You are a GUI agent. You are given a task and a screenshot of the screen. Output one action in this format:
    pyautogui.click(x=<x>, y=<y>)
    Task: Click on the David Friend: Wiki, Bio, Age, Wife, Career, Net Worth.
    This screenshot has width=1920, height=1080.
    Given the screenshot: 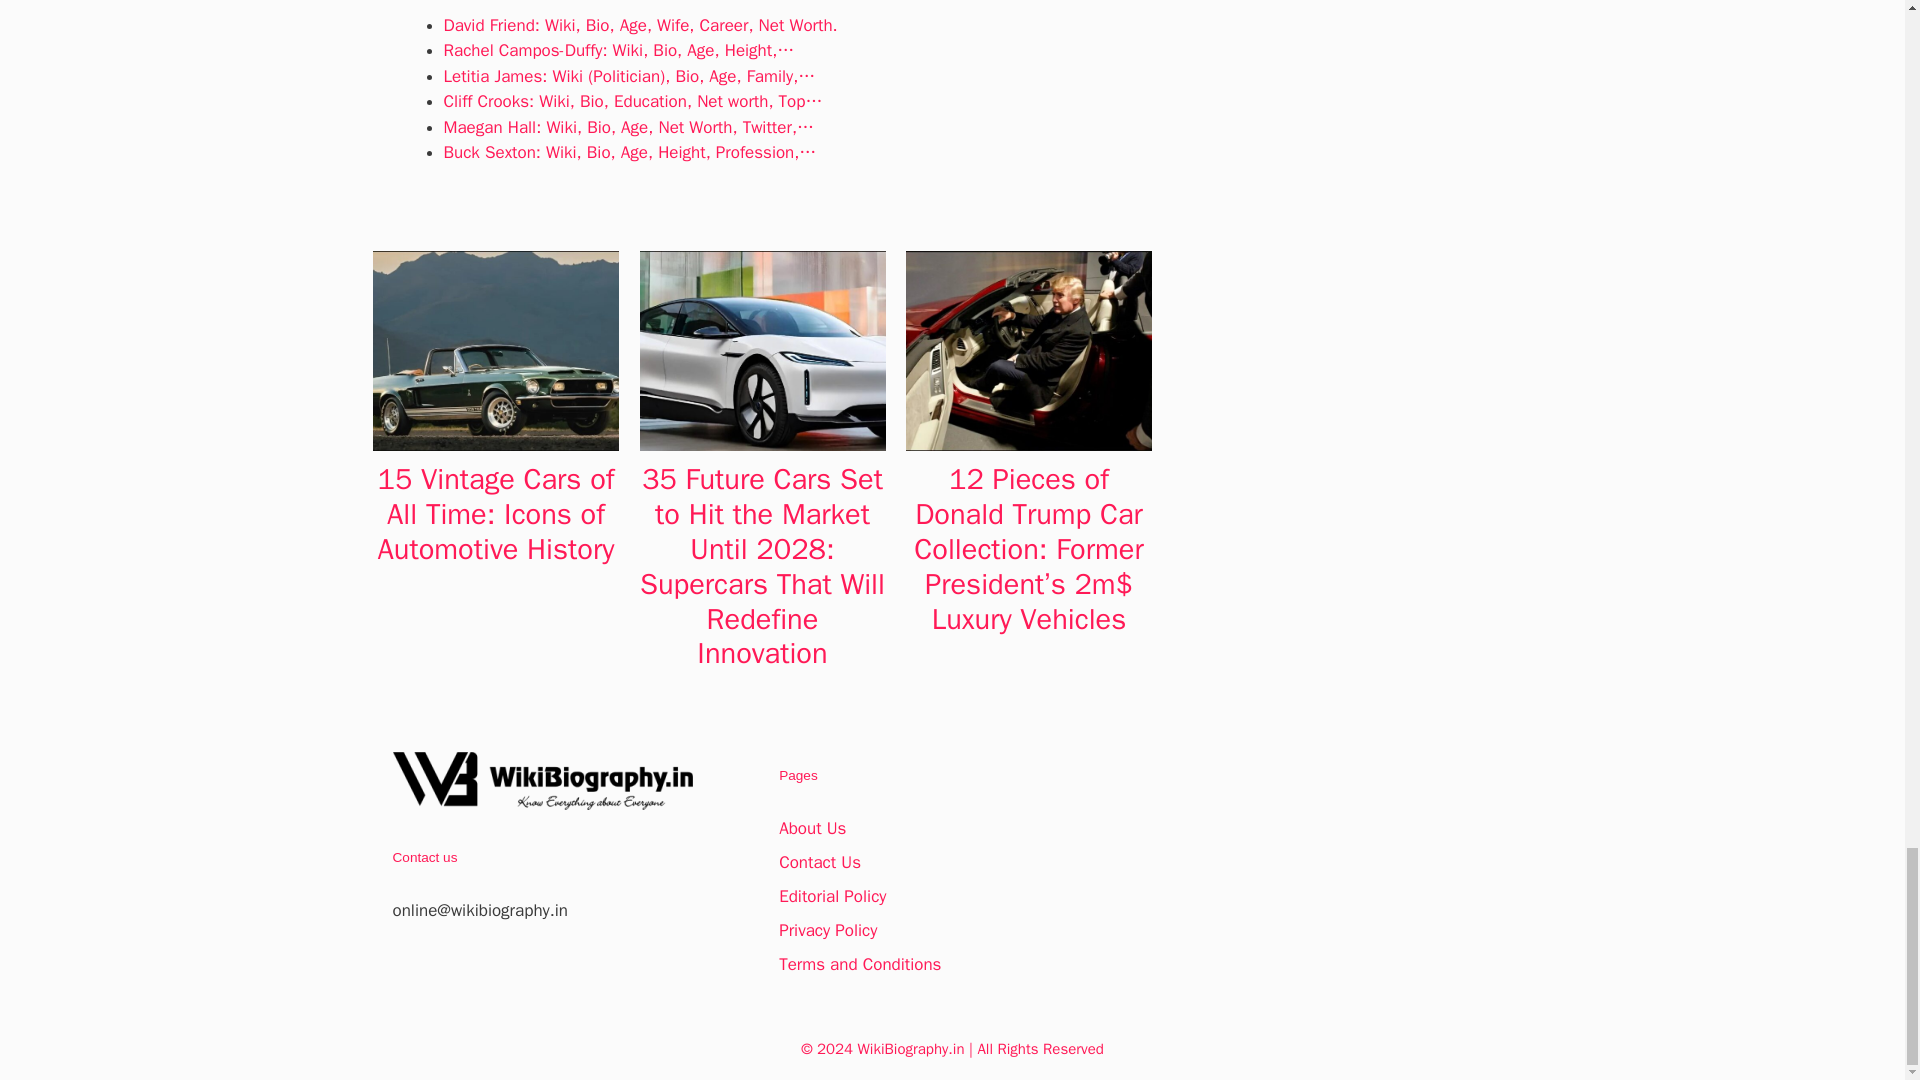 What is the action you would take?
    pyautogui.click(x=640, y=25)
    